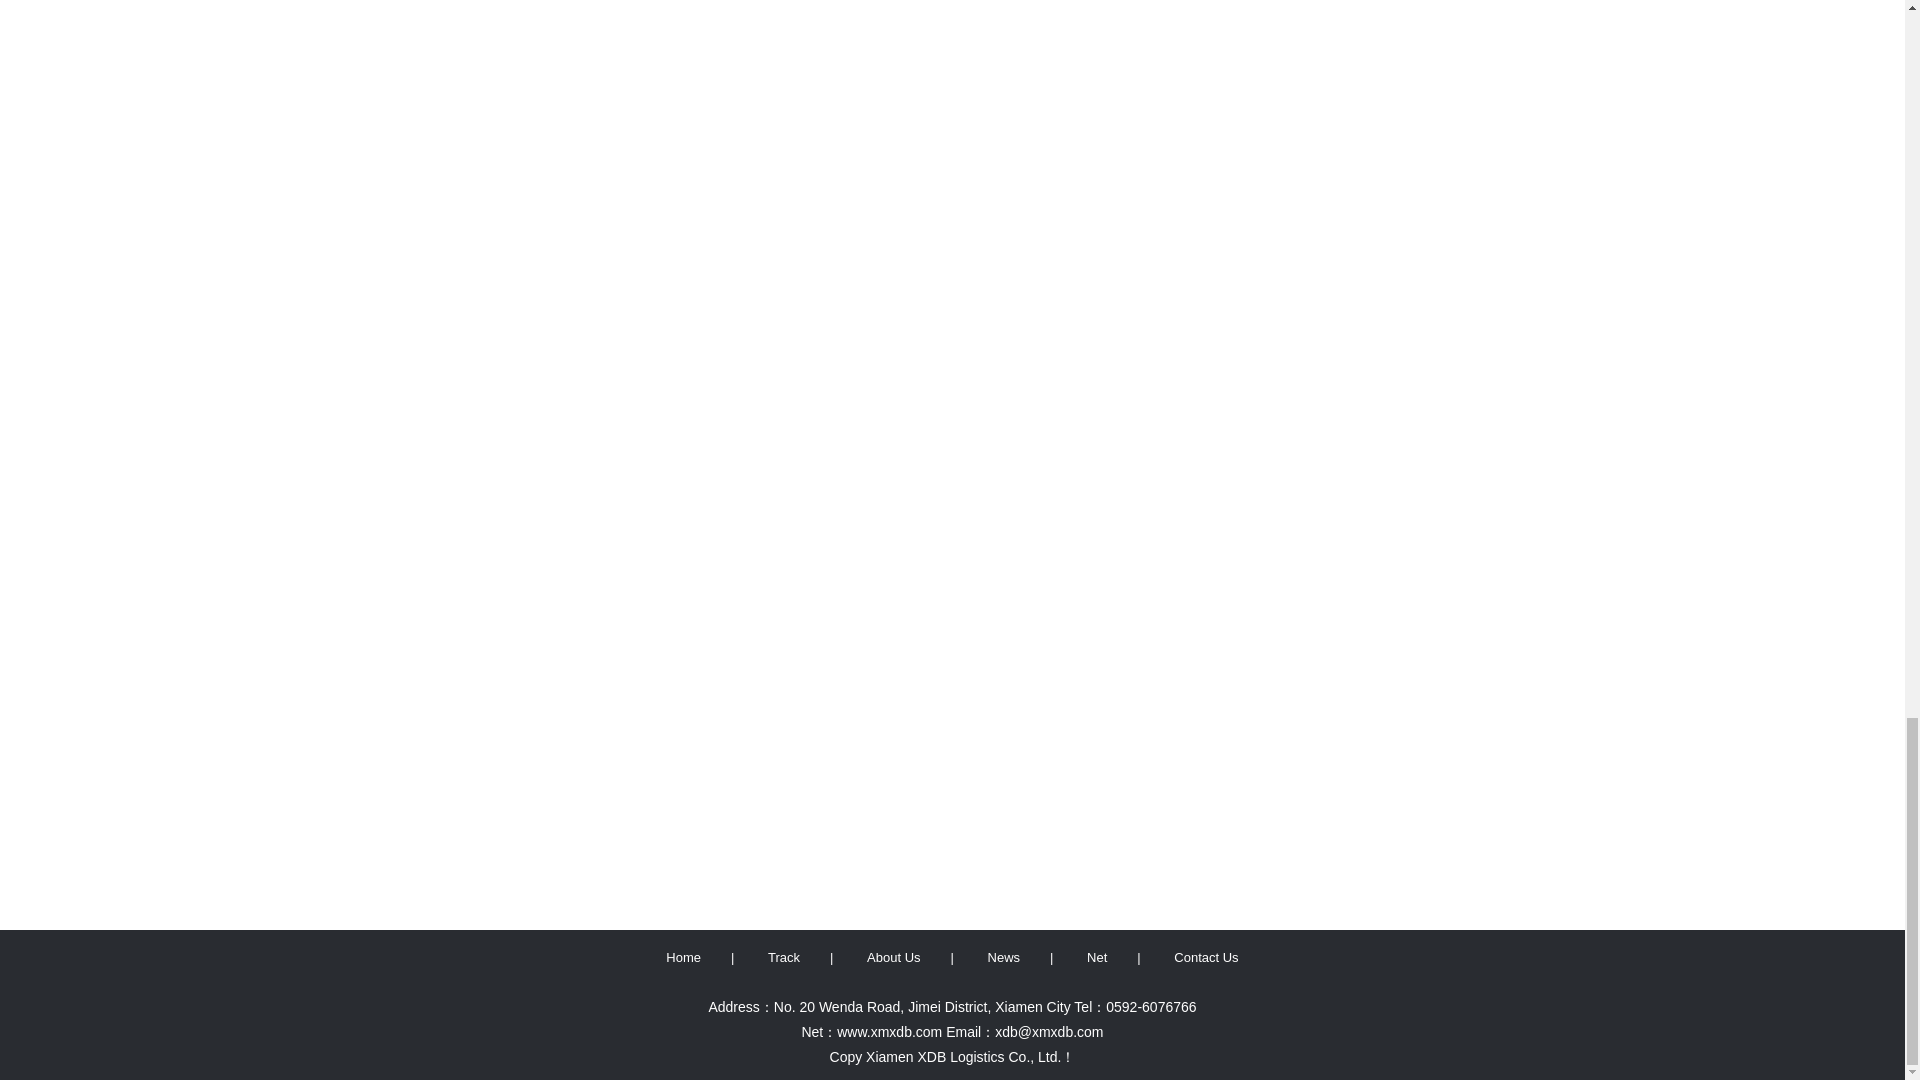 The width and height of the screenshot is (1920, 1080). I want to click on About Us, so click(894, 958).